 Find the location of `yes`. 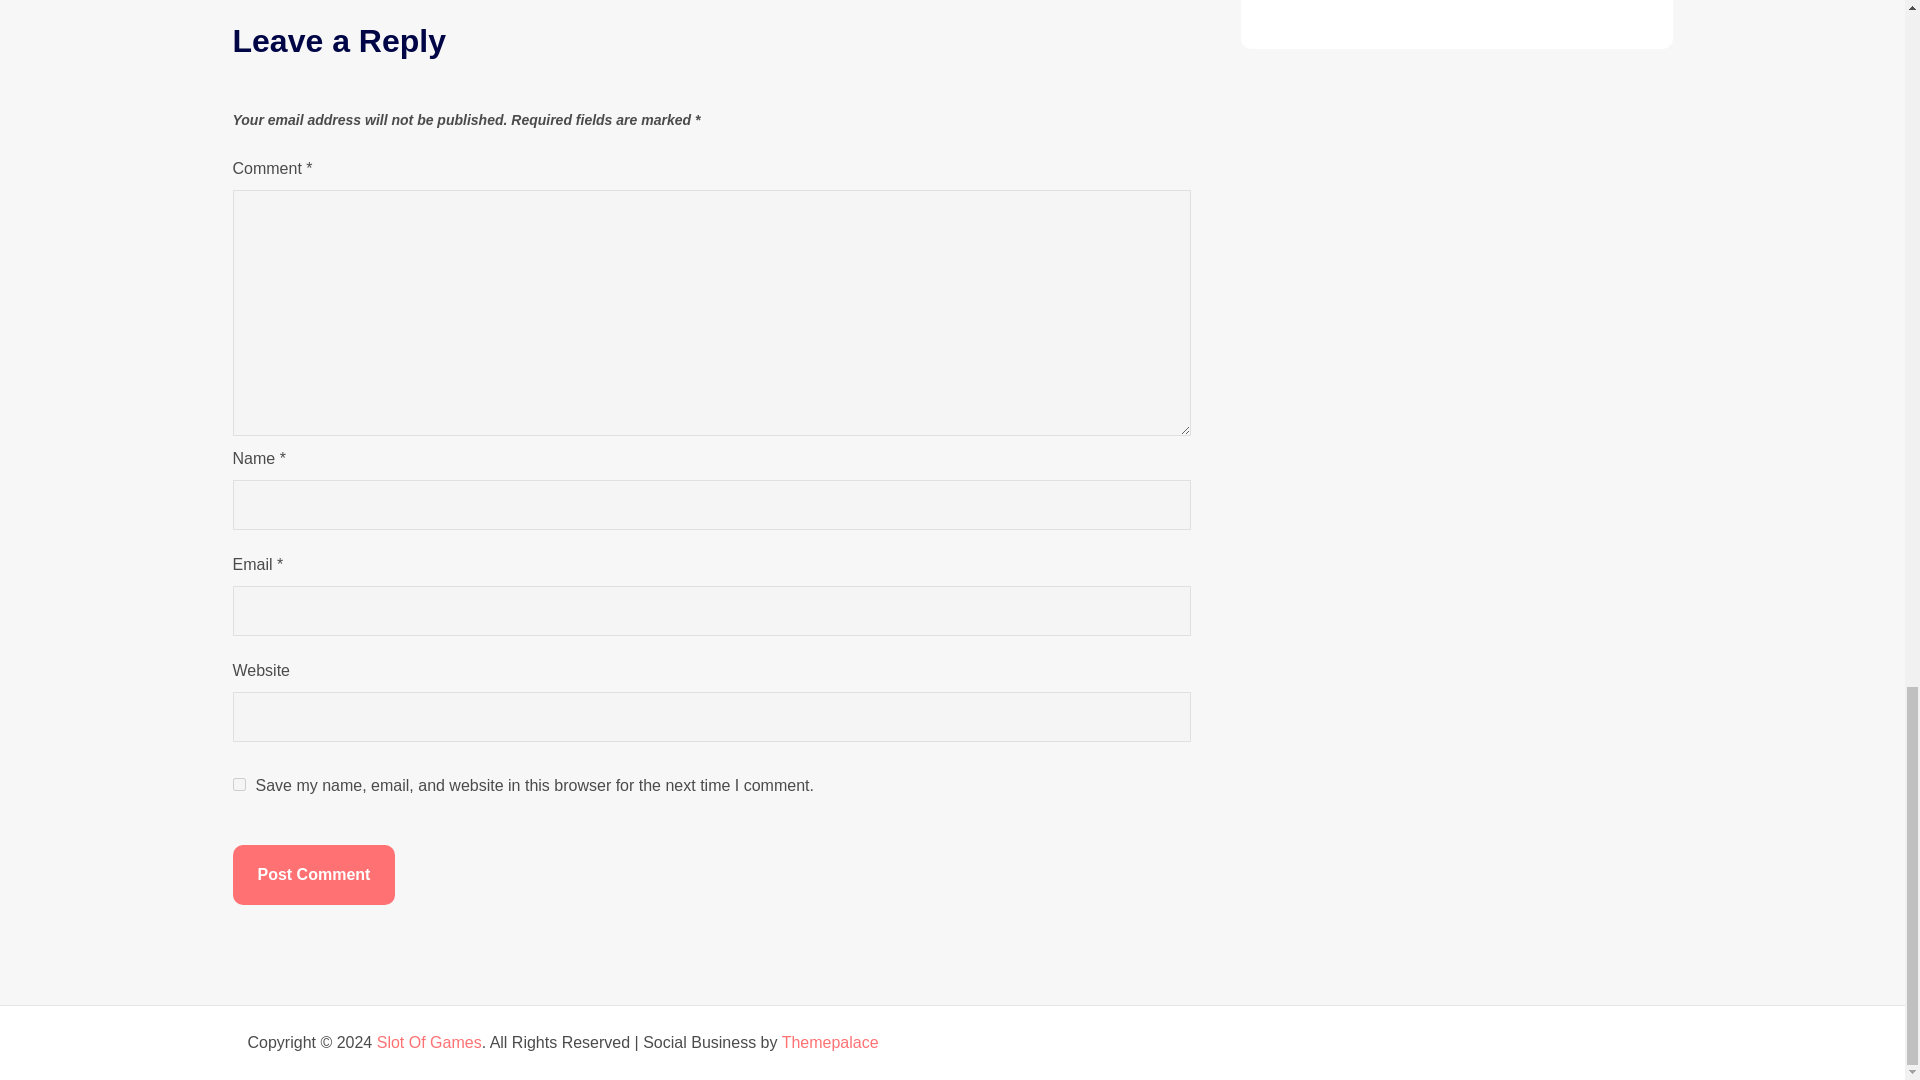

yes is located at coordinates (238, 784).